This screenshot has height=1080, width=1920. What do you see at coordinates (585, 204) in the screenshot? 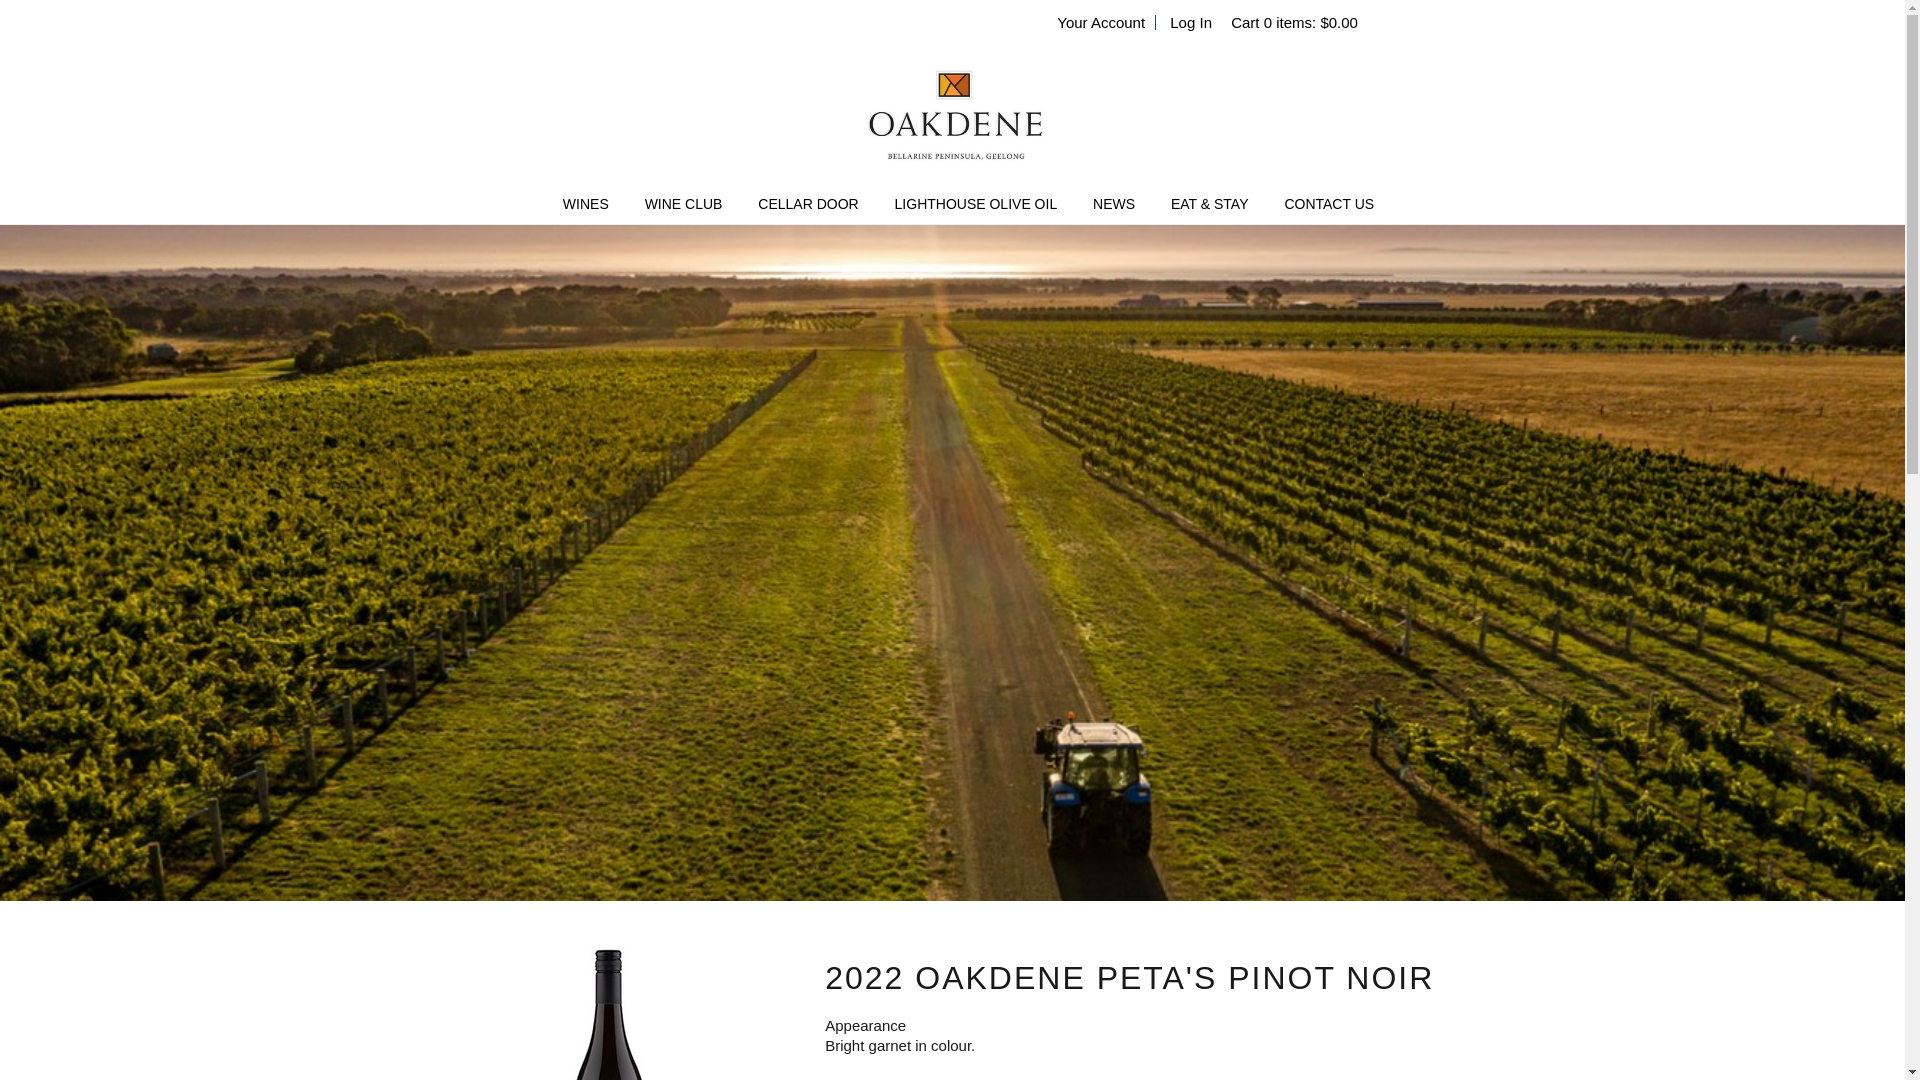
I see `WINES` at bounding box center [585, 204].